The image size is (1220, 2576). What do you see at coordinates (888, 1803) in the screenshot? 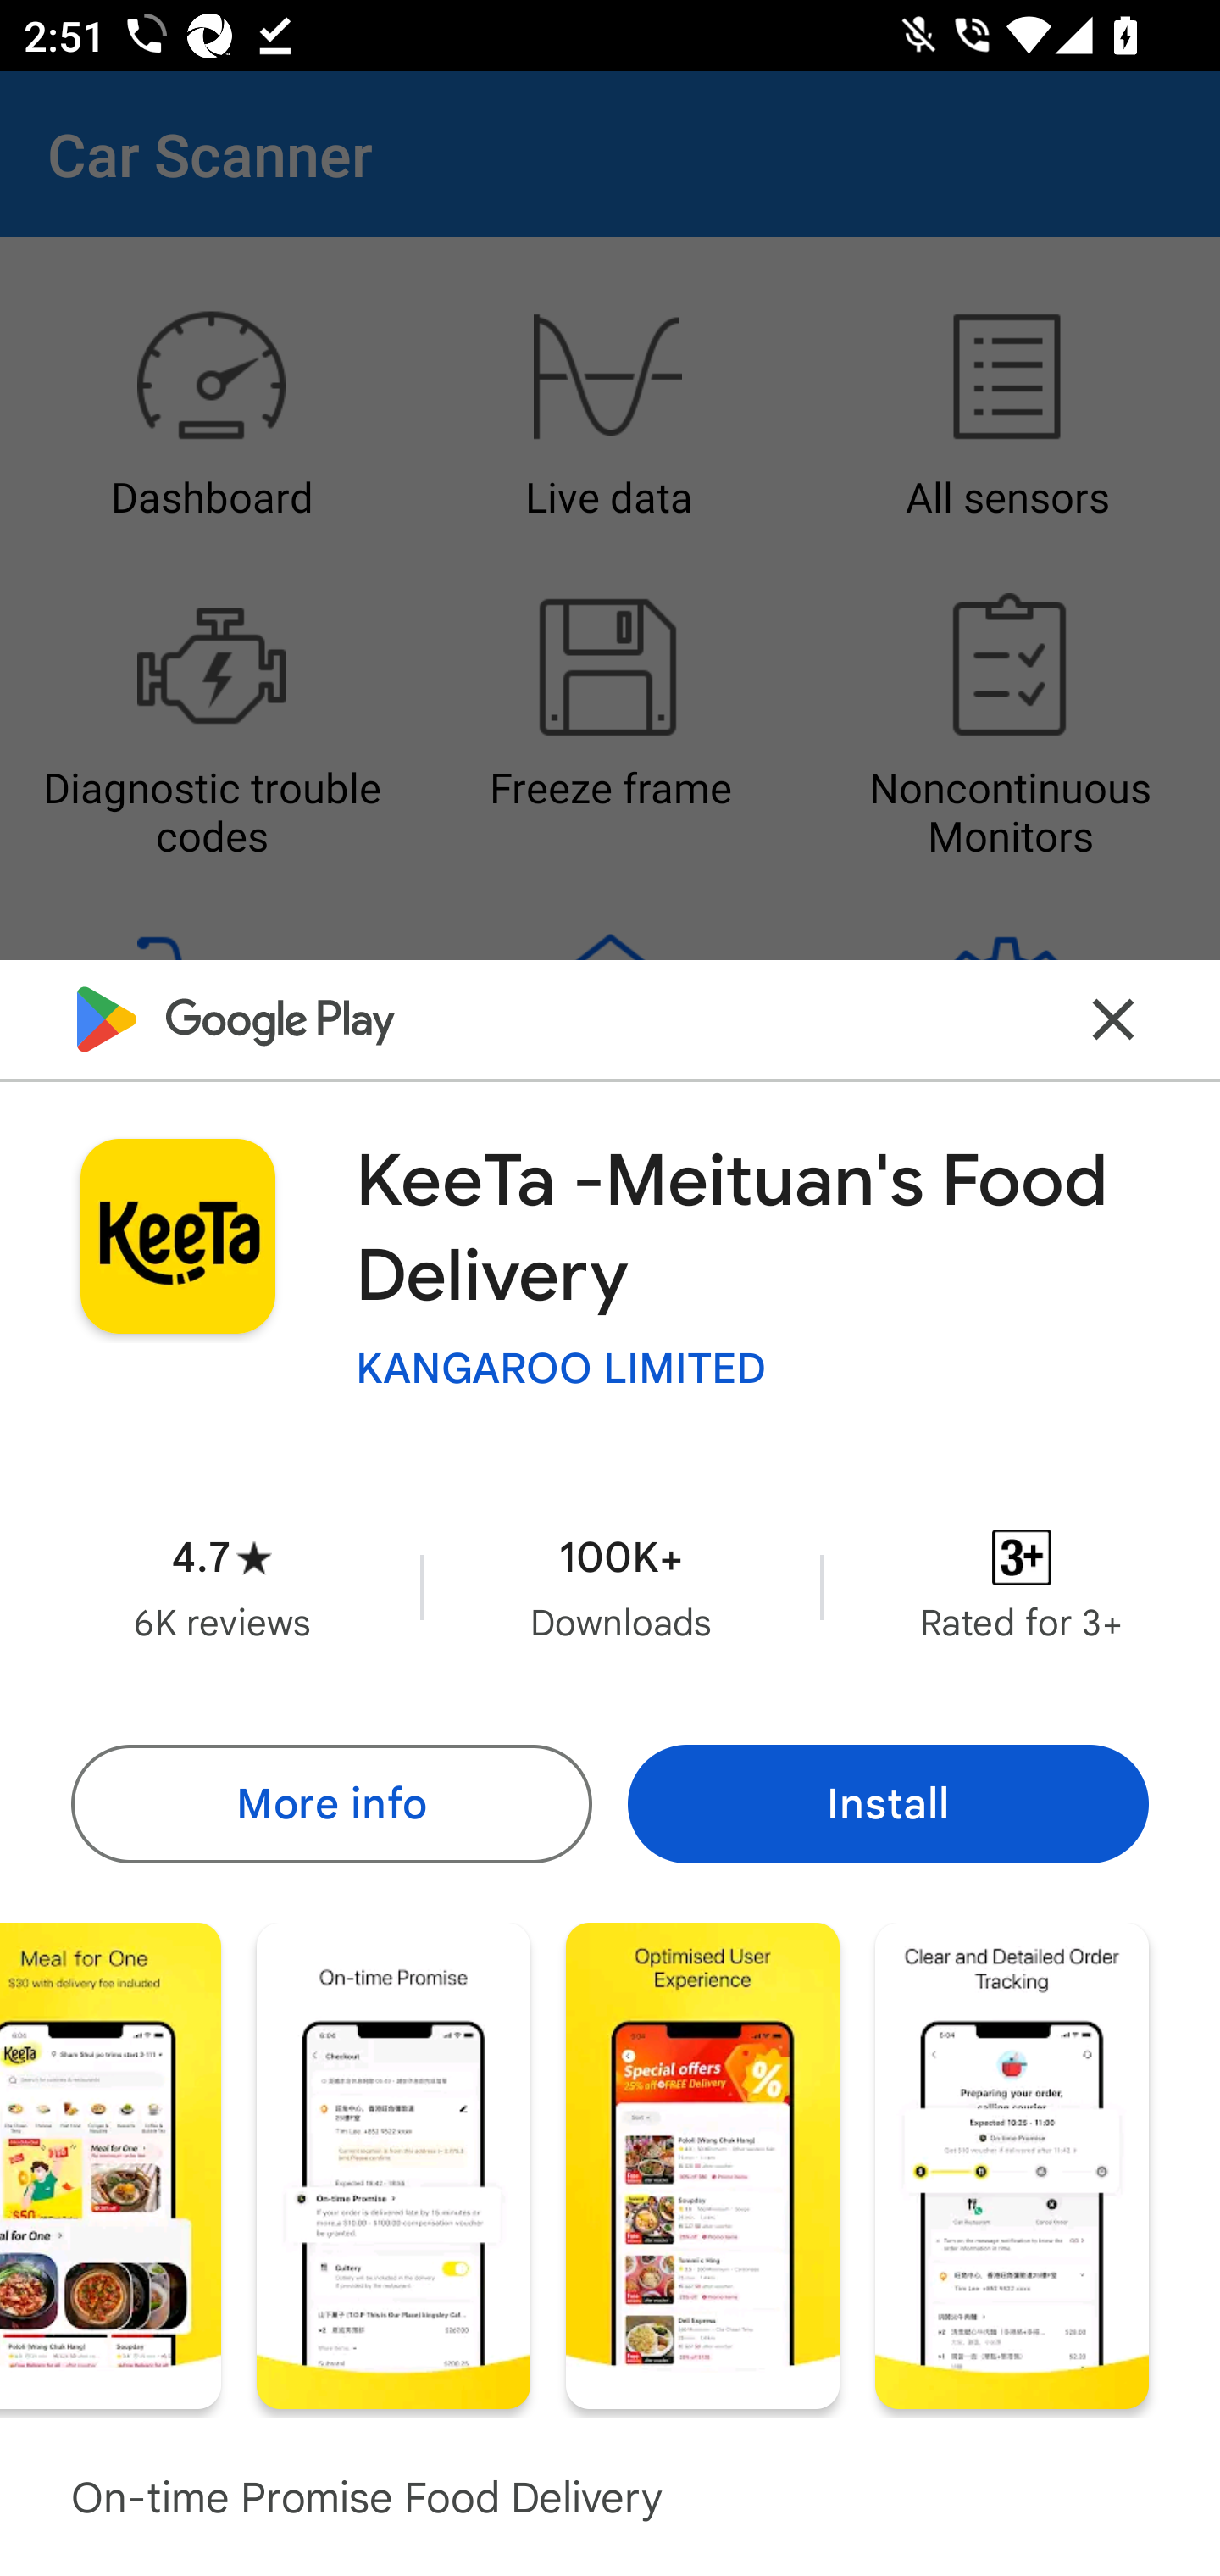
I see `Install` at bounding box center [888, 1803].